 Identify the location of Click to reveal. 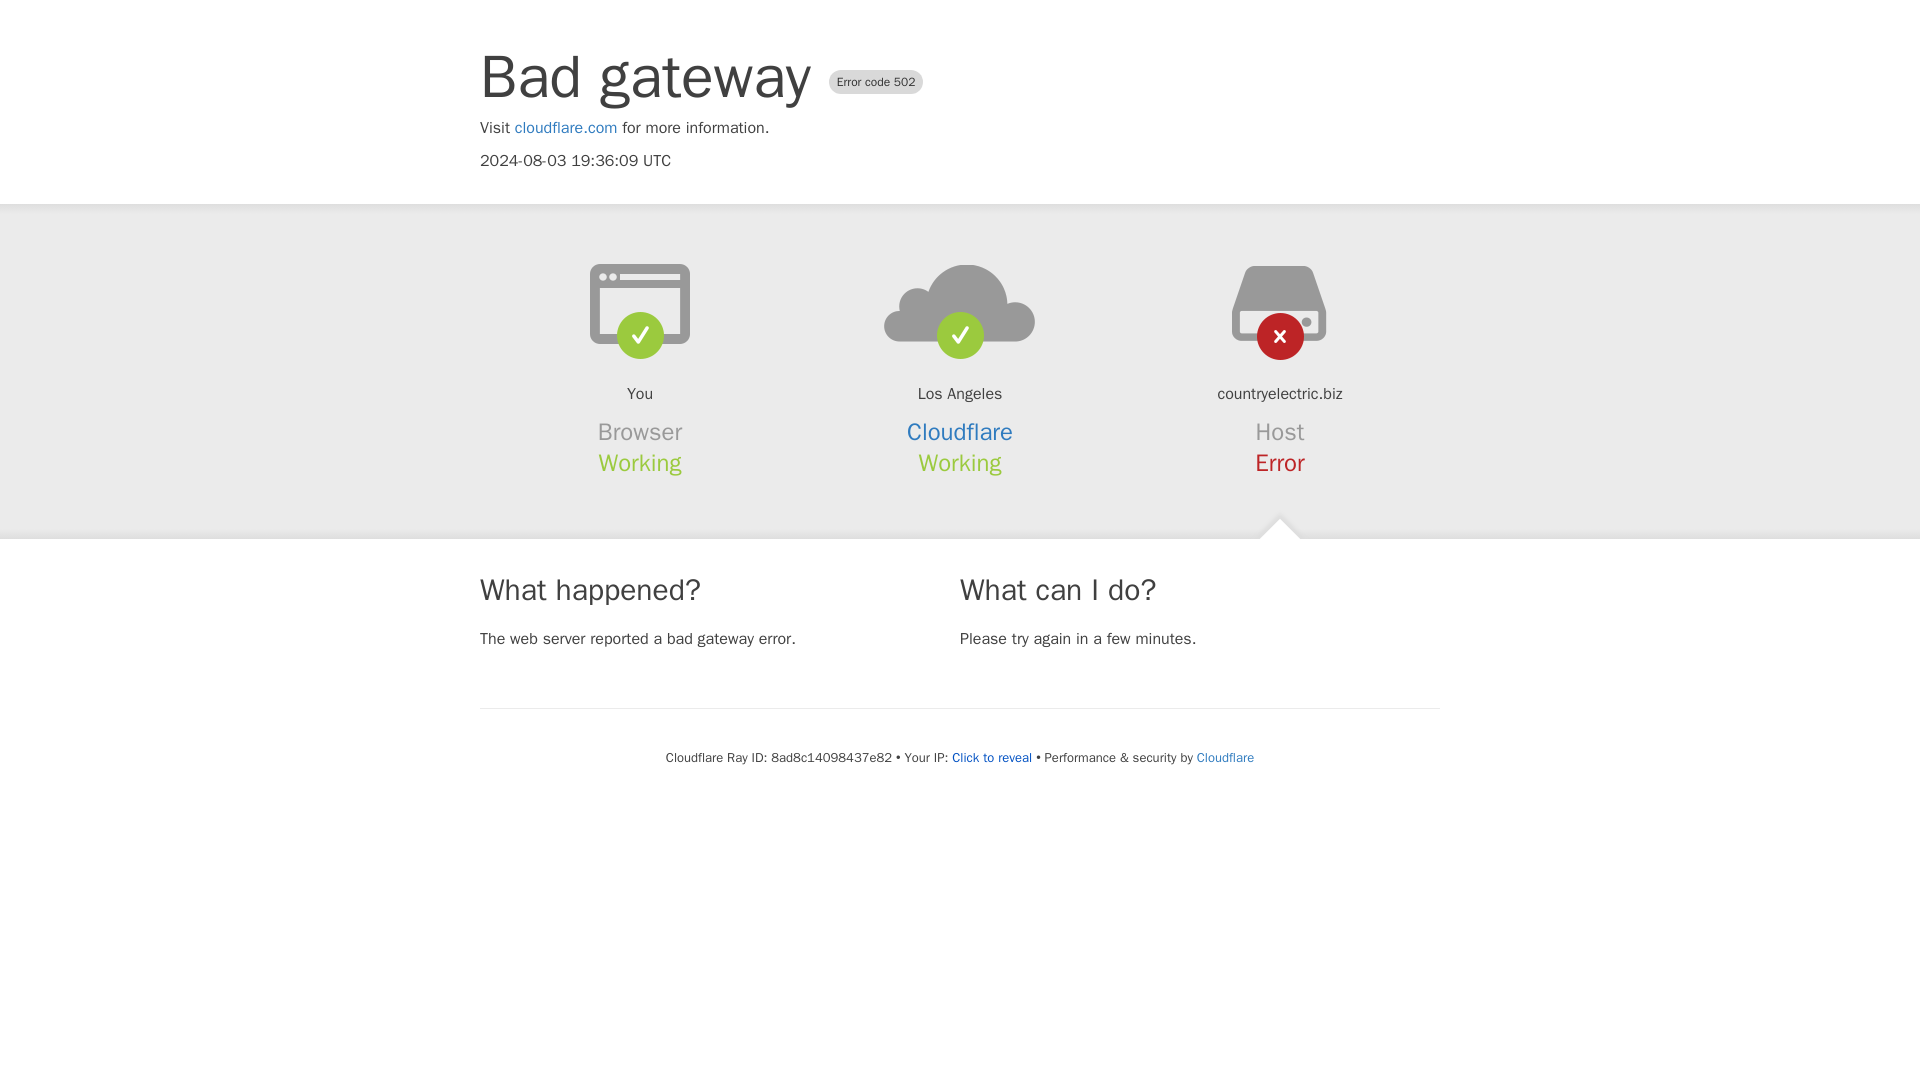
(992, 758).